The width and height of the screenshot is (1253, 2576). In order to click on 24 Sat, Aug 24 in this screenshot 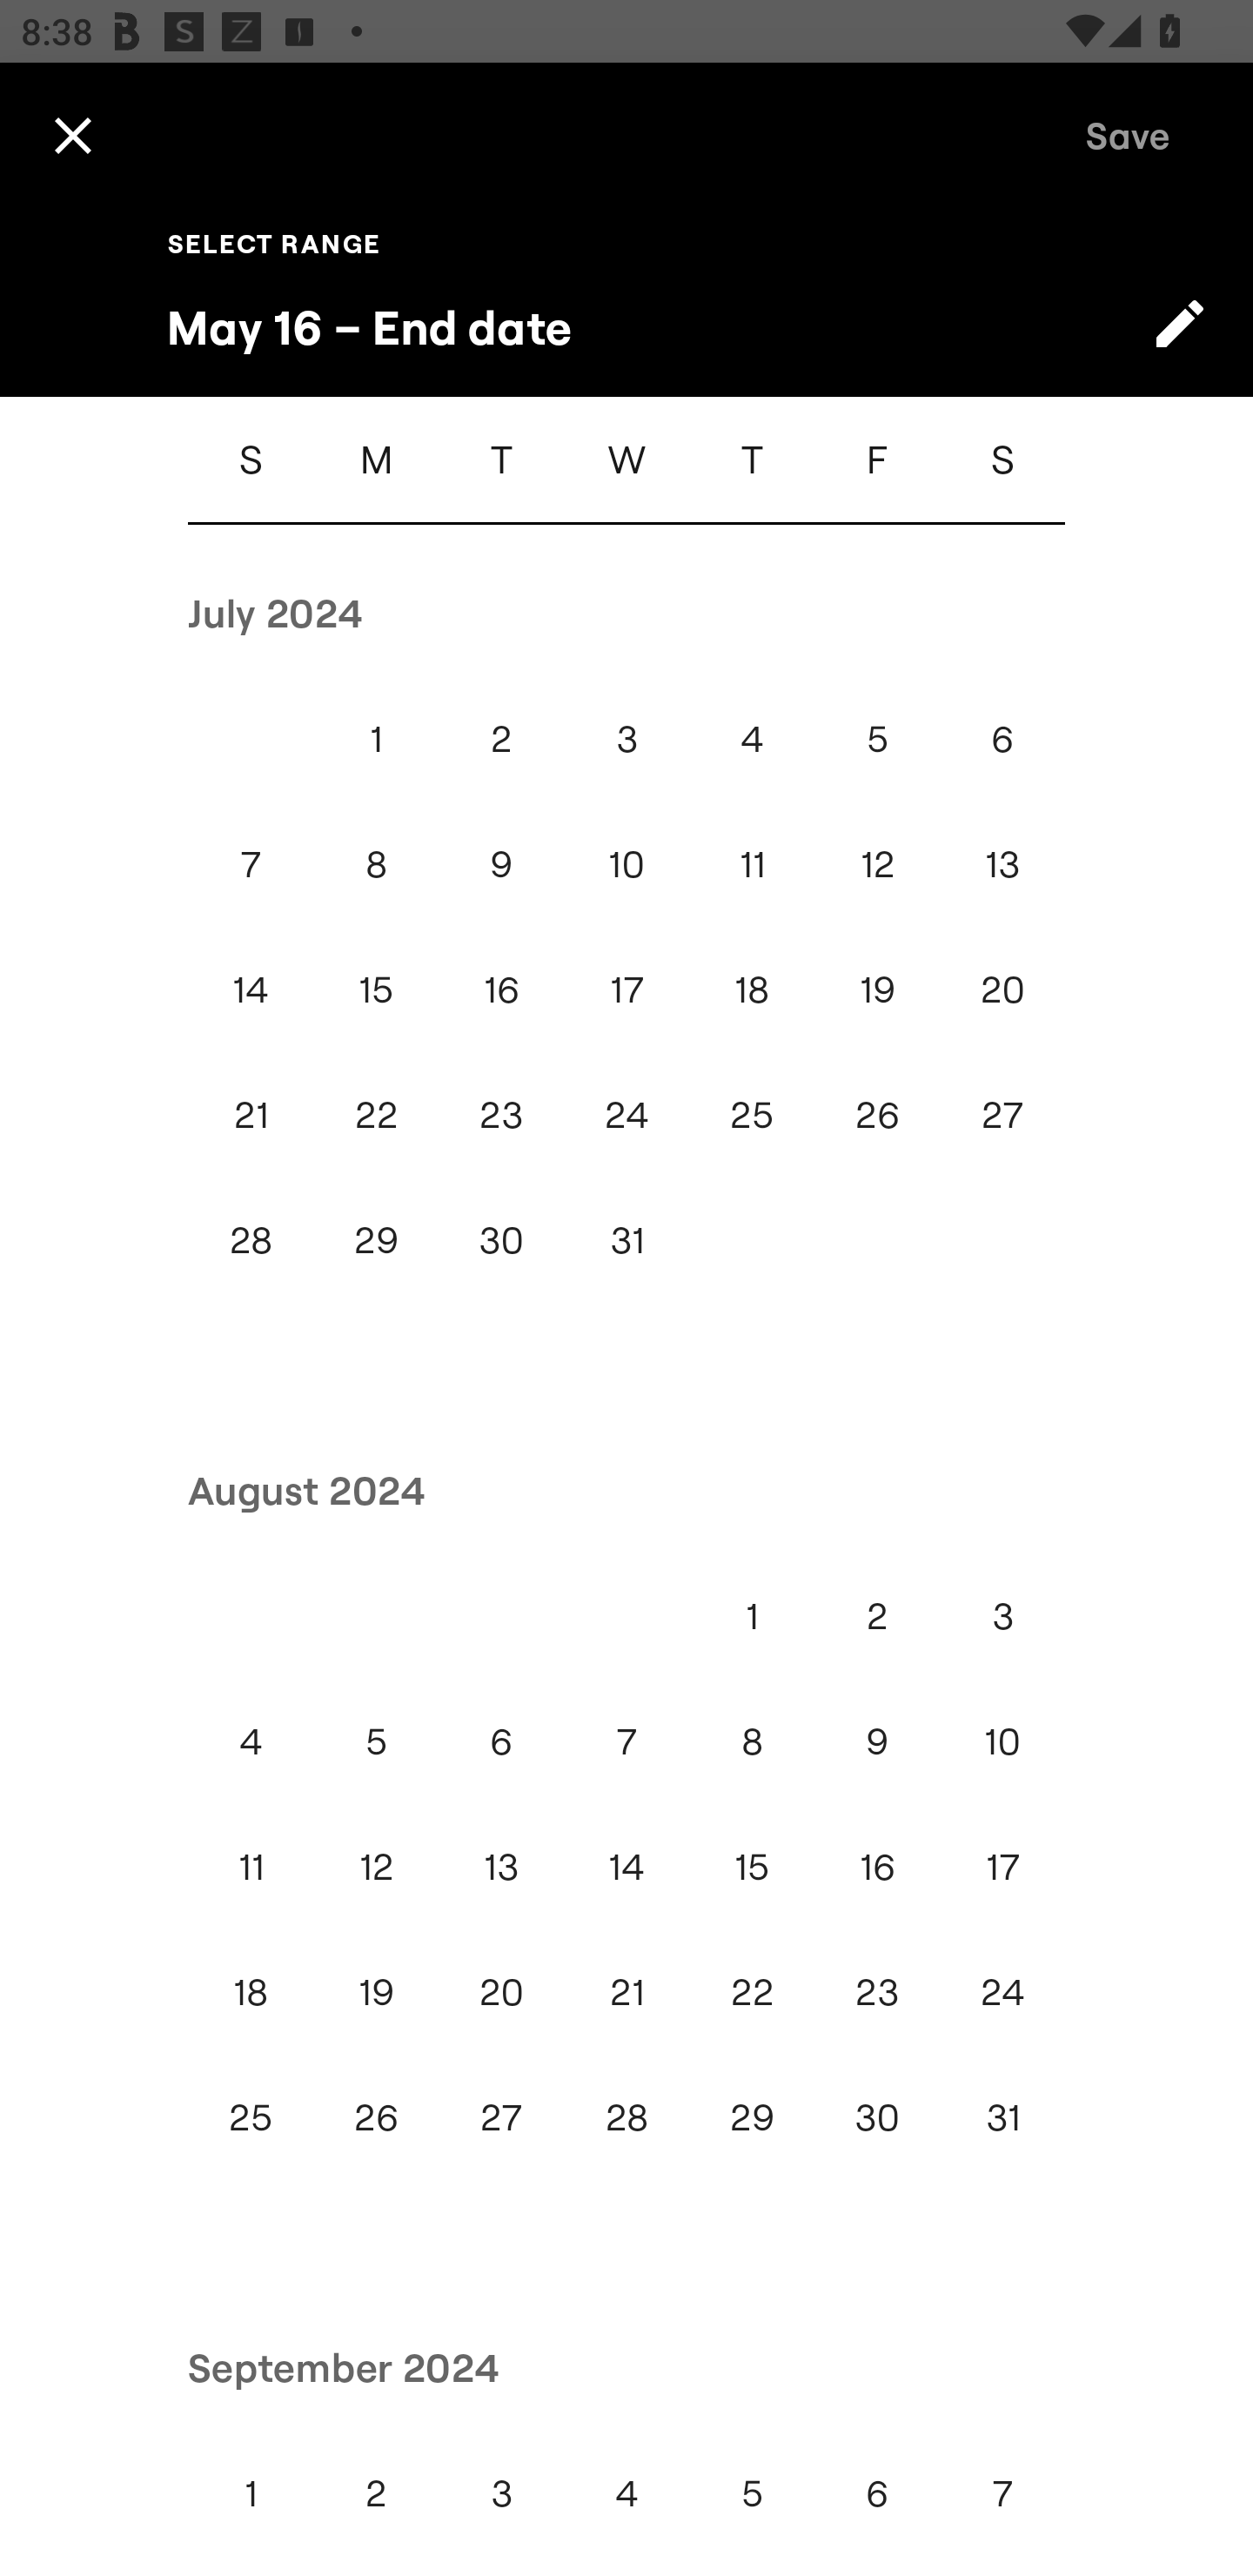, I will do `click(1002, 1993)`.